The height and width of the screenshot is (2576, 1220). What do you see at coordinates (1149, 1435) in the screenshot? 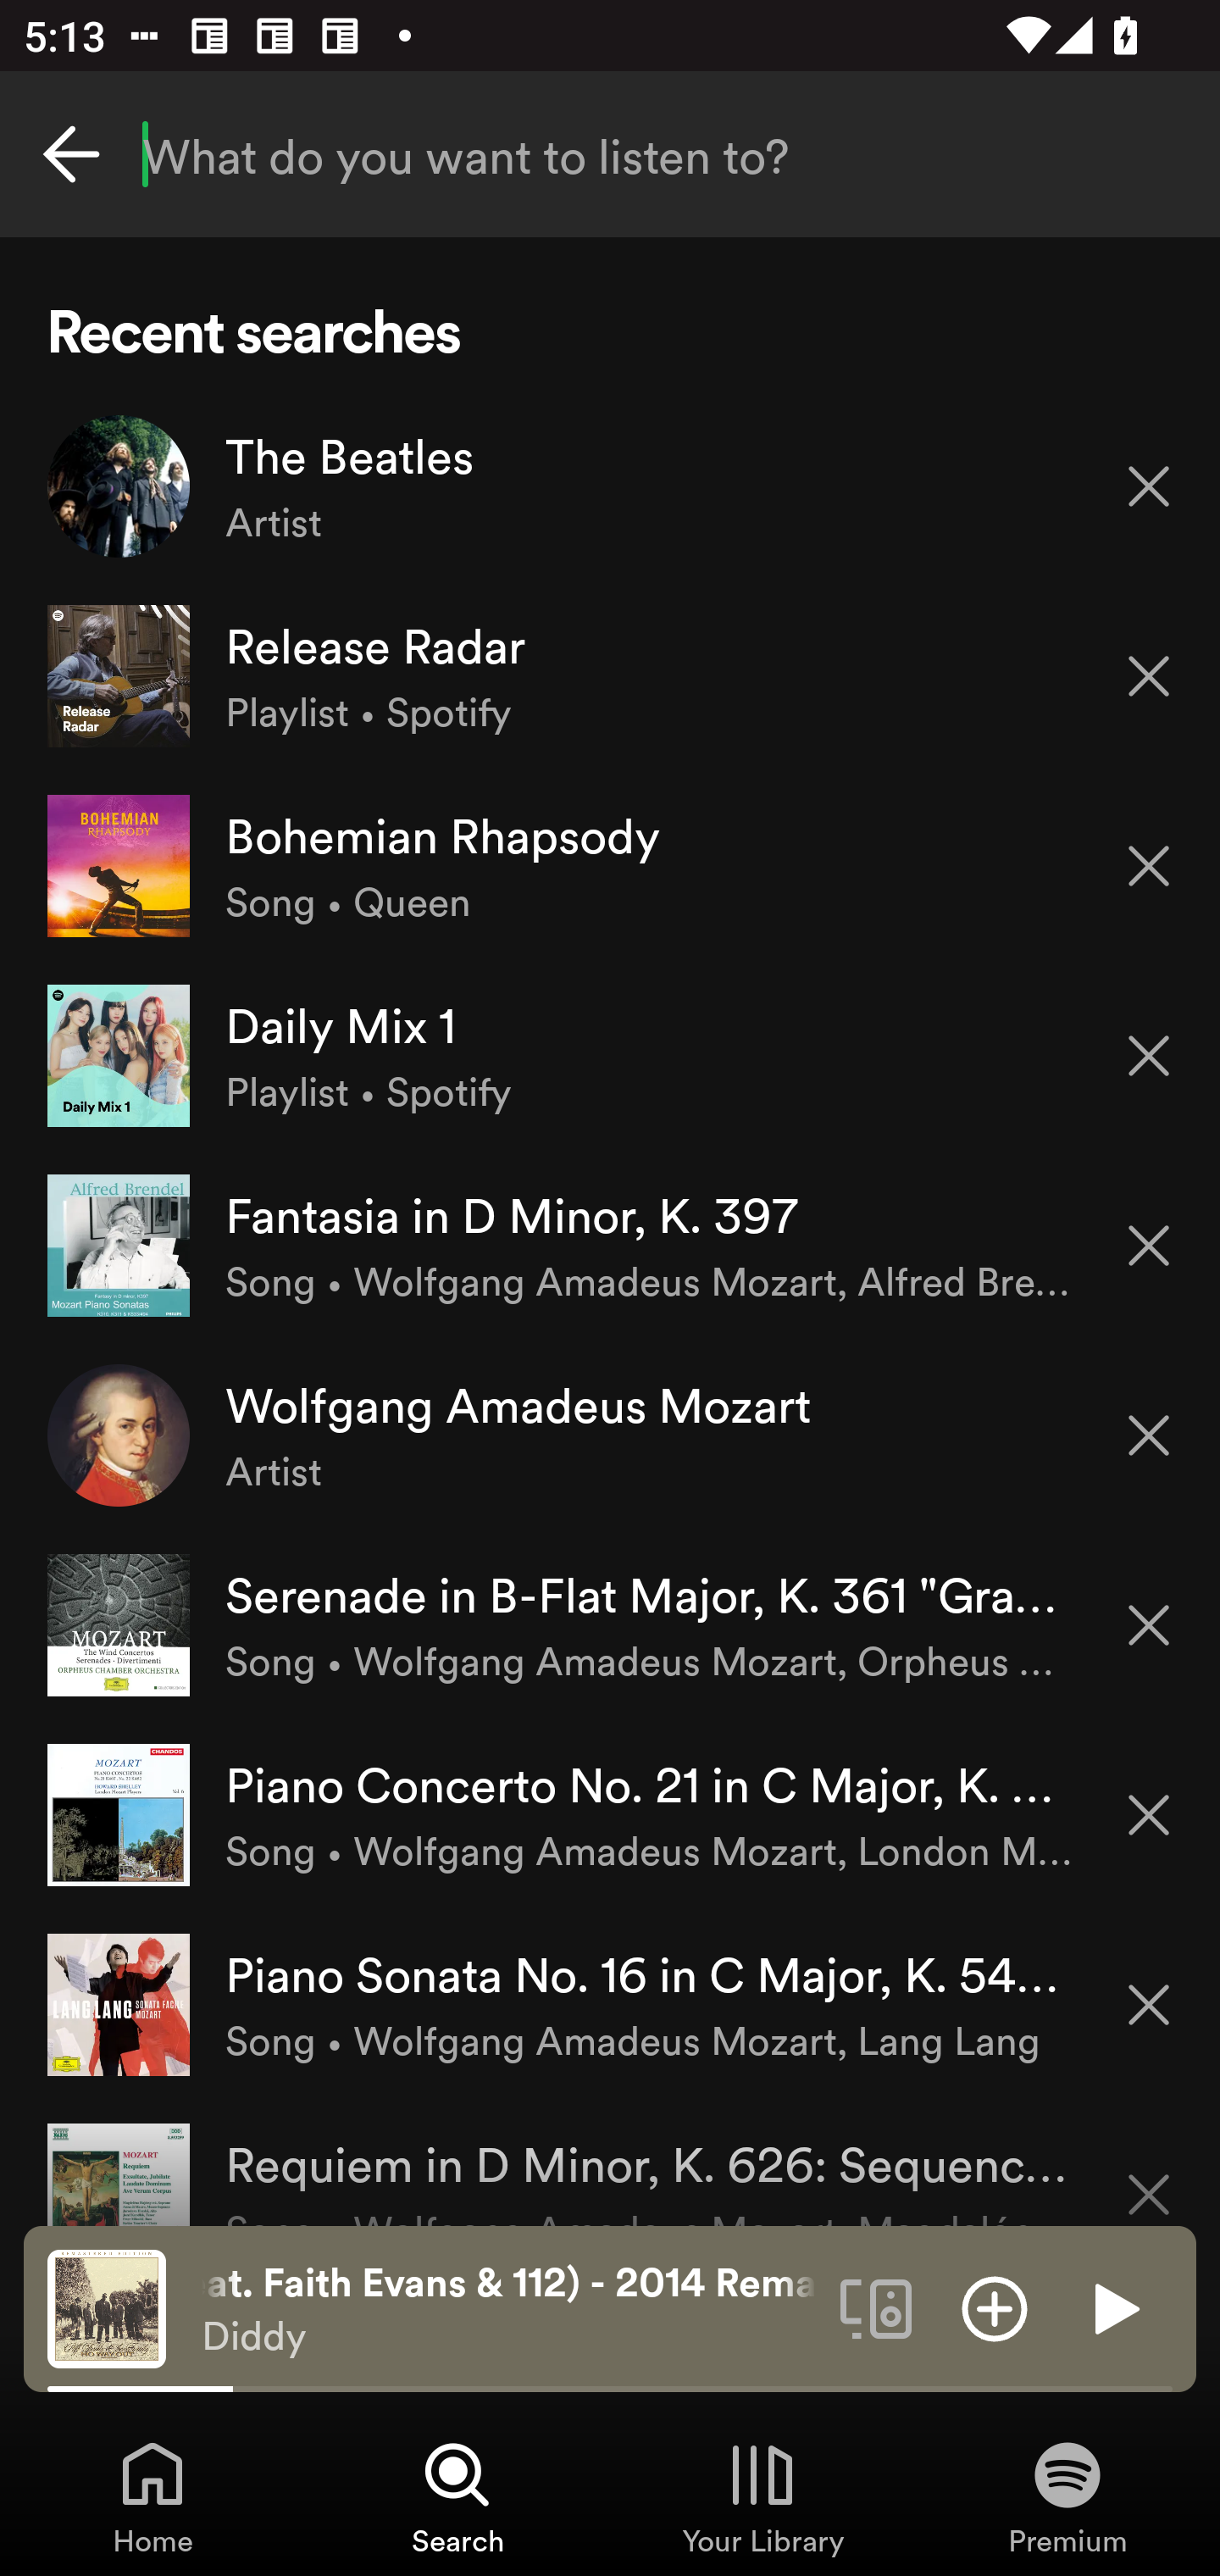
I see `Remove` at bounding box center [1149, 1435].